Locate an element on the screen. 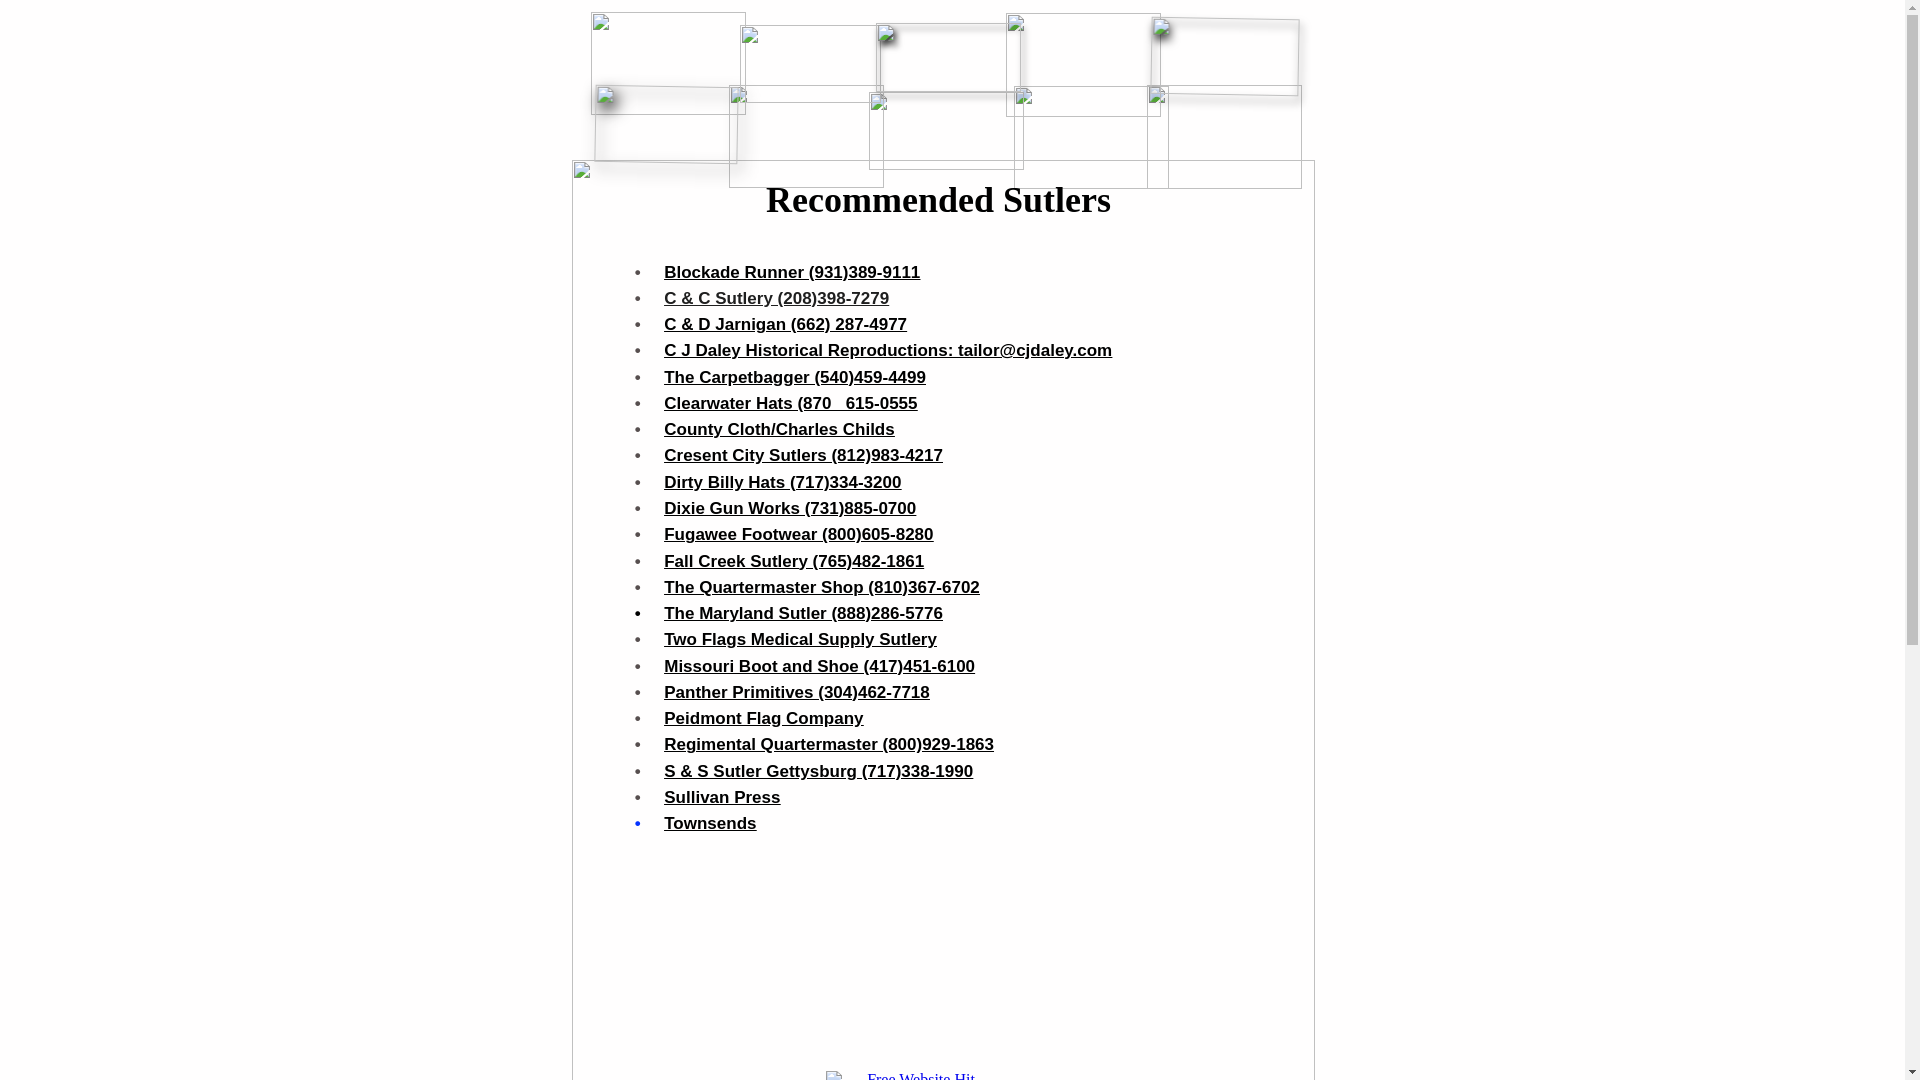 The width and height of the screenshot is (1920, 1080). Regimental Quartermaster (800)929-1863 is located at coordinates (829, 744).